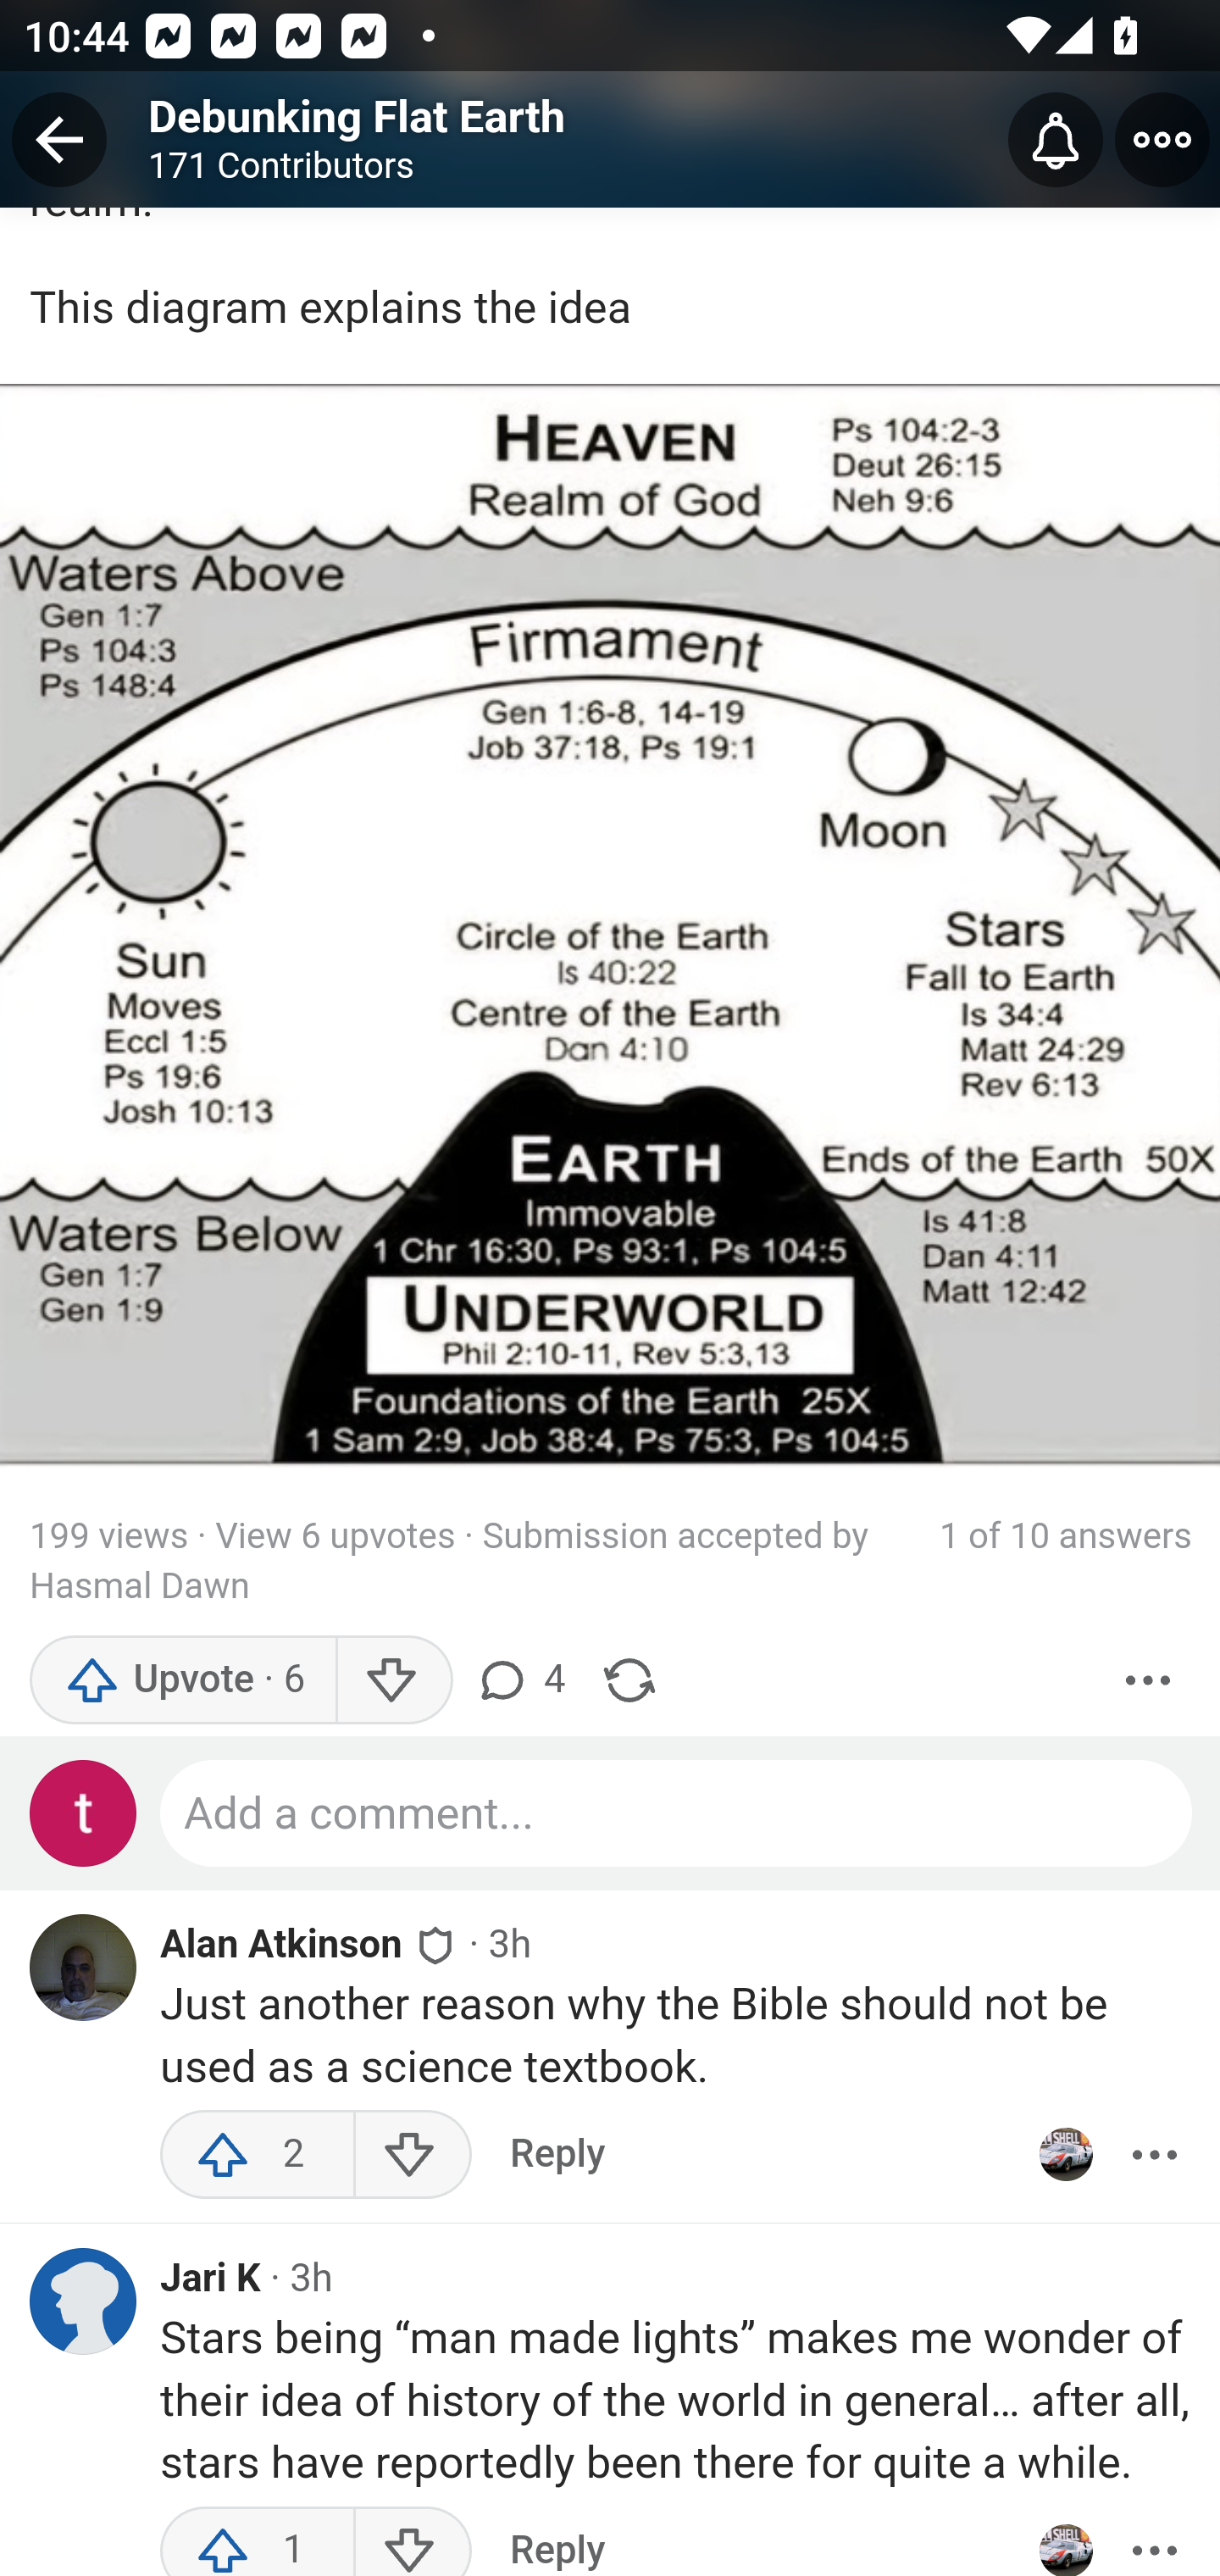 The height and width of the screenshot is (2576, 1220). I want to click on Hasmal Dawn, so click(140, 1590).